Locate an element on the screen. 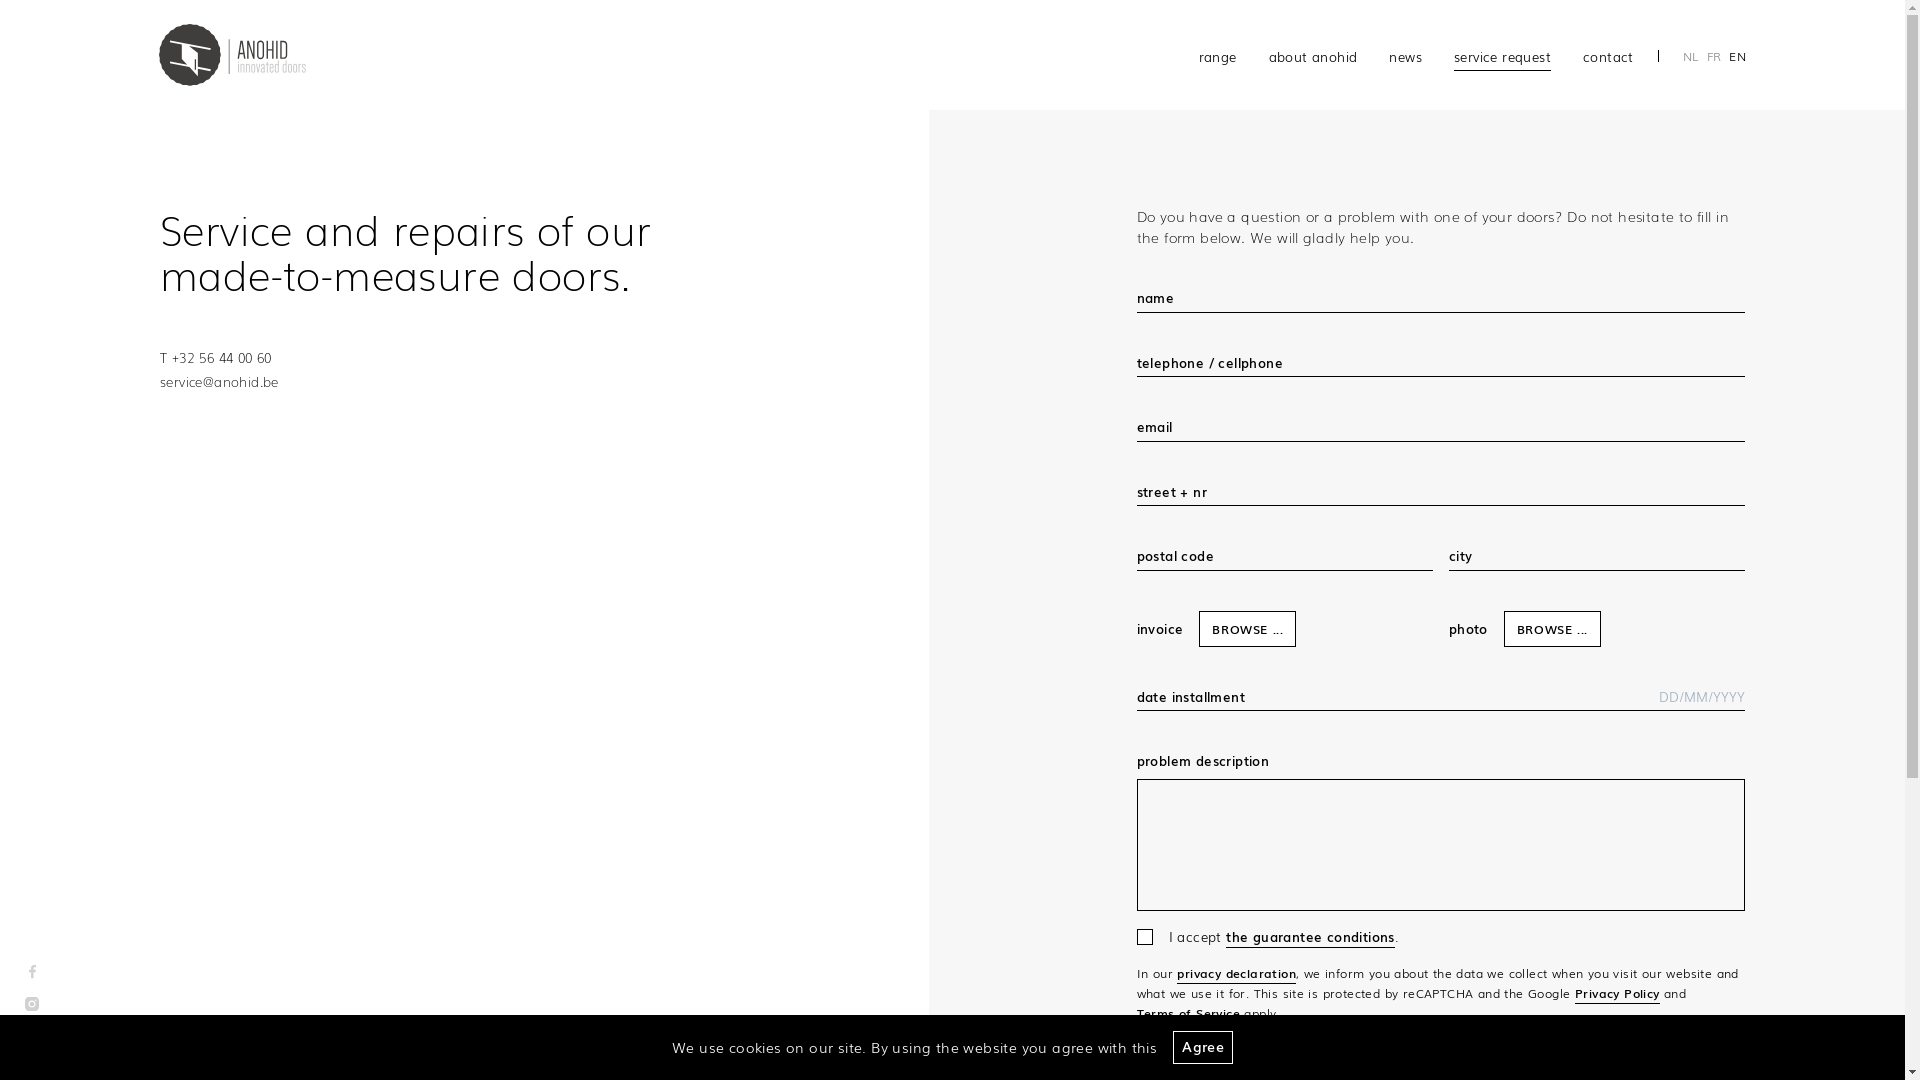 Image resolution: width=1920 pixels, height=1080 pixels. contact is located at coordinates (1600, 55).